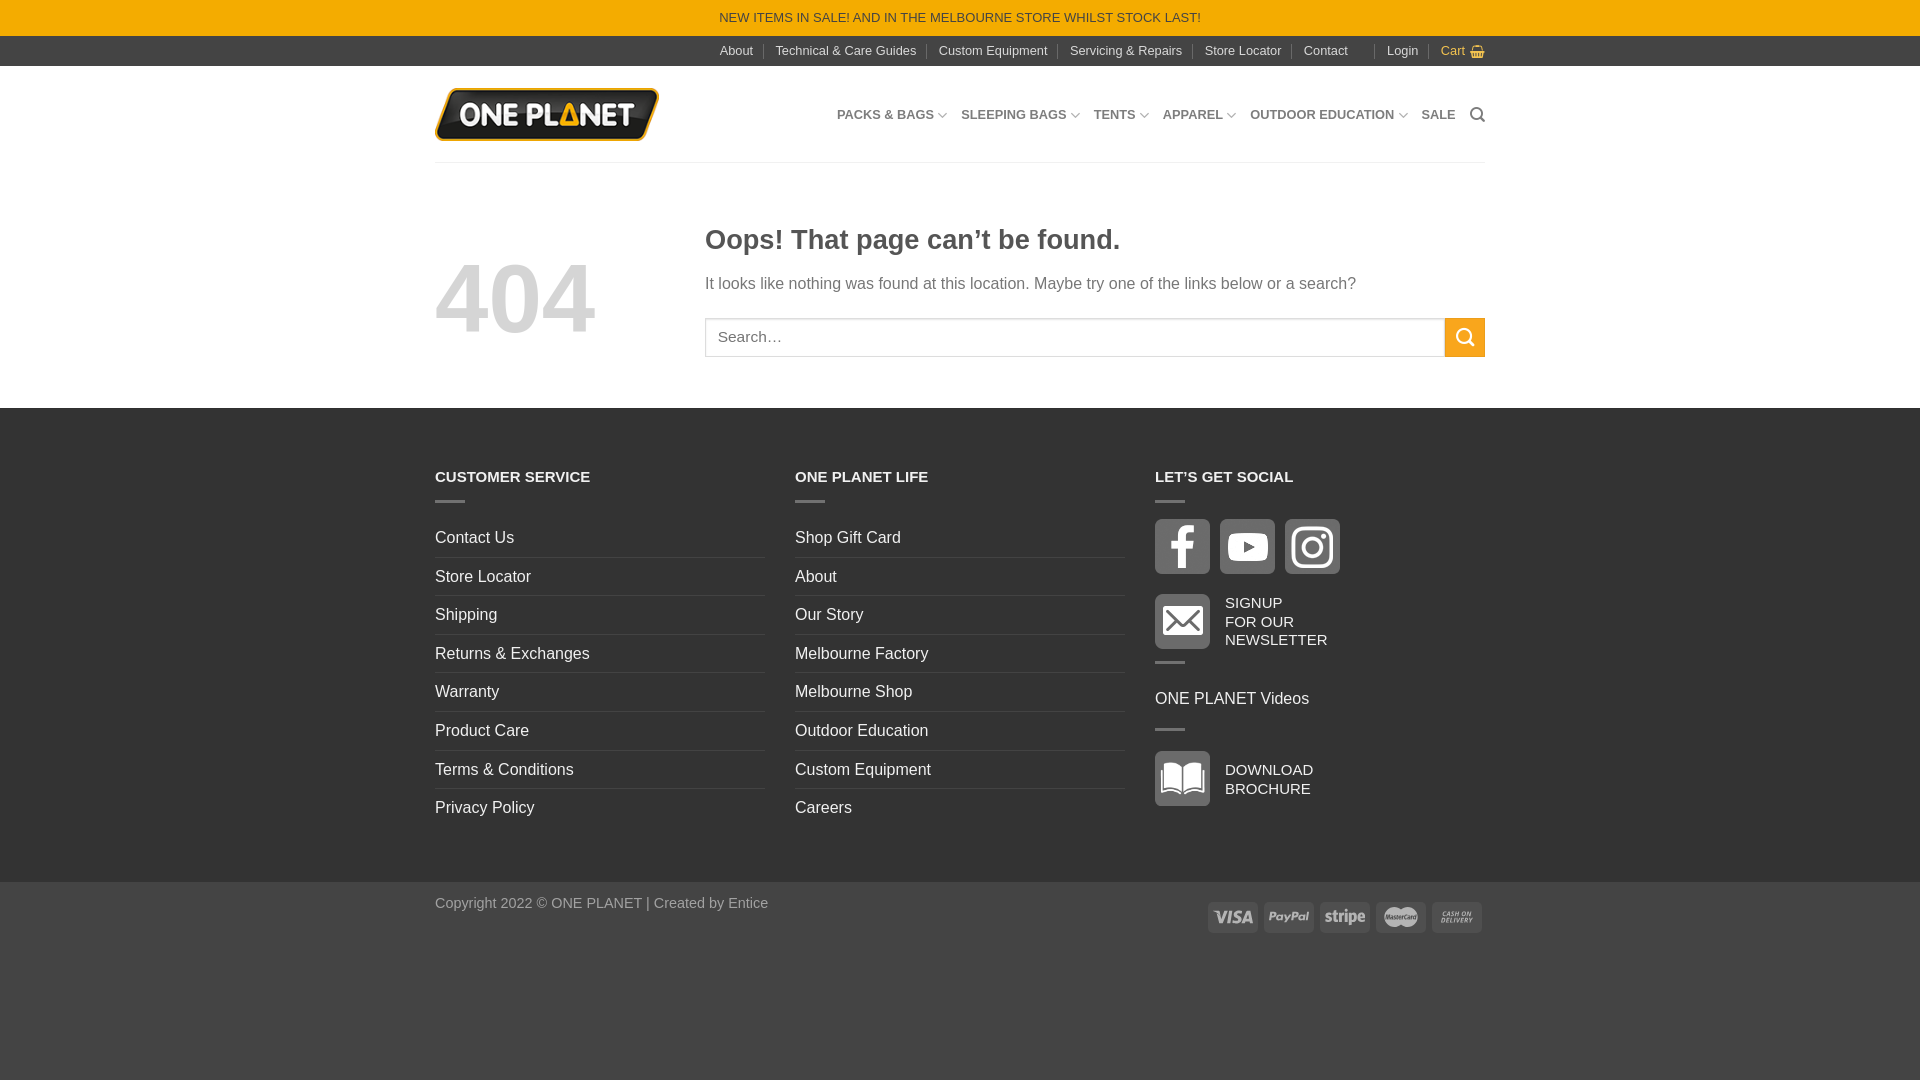 The height and width of the screenshot is (1080, 1920). Describe the element at coordinates (846, 51) in the screenshot. I see `Technical & Care Guides` at that location.